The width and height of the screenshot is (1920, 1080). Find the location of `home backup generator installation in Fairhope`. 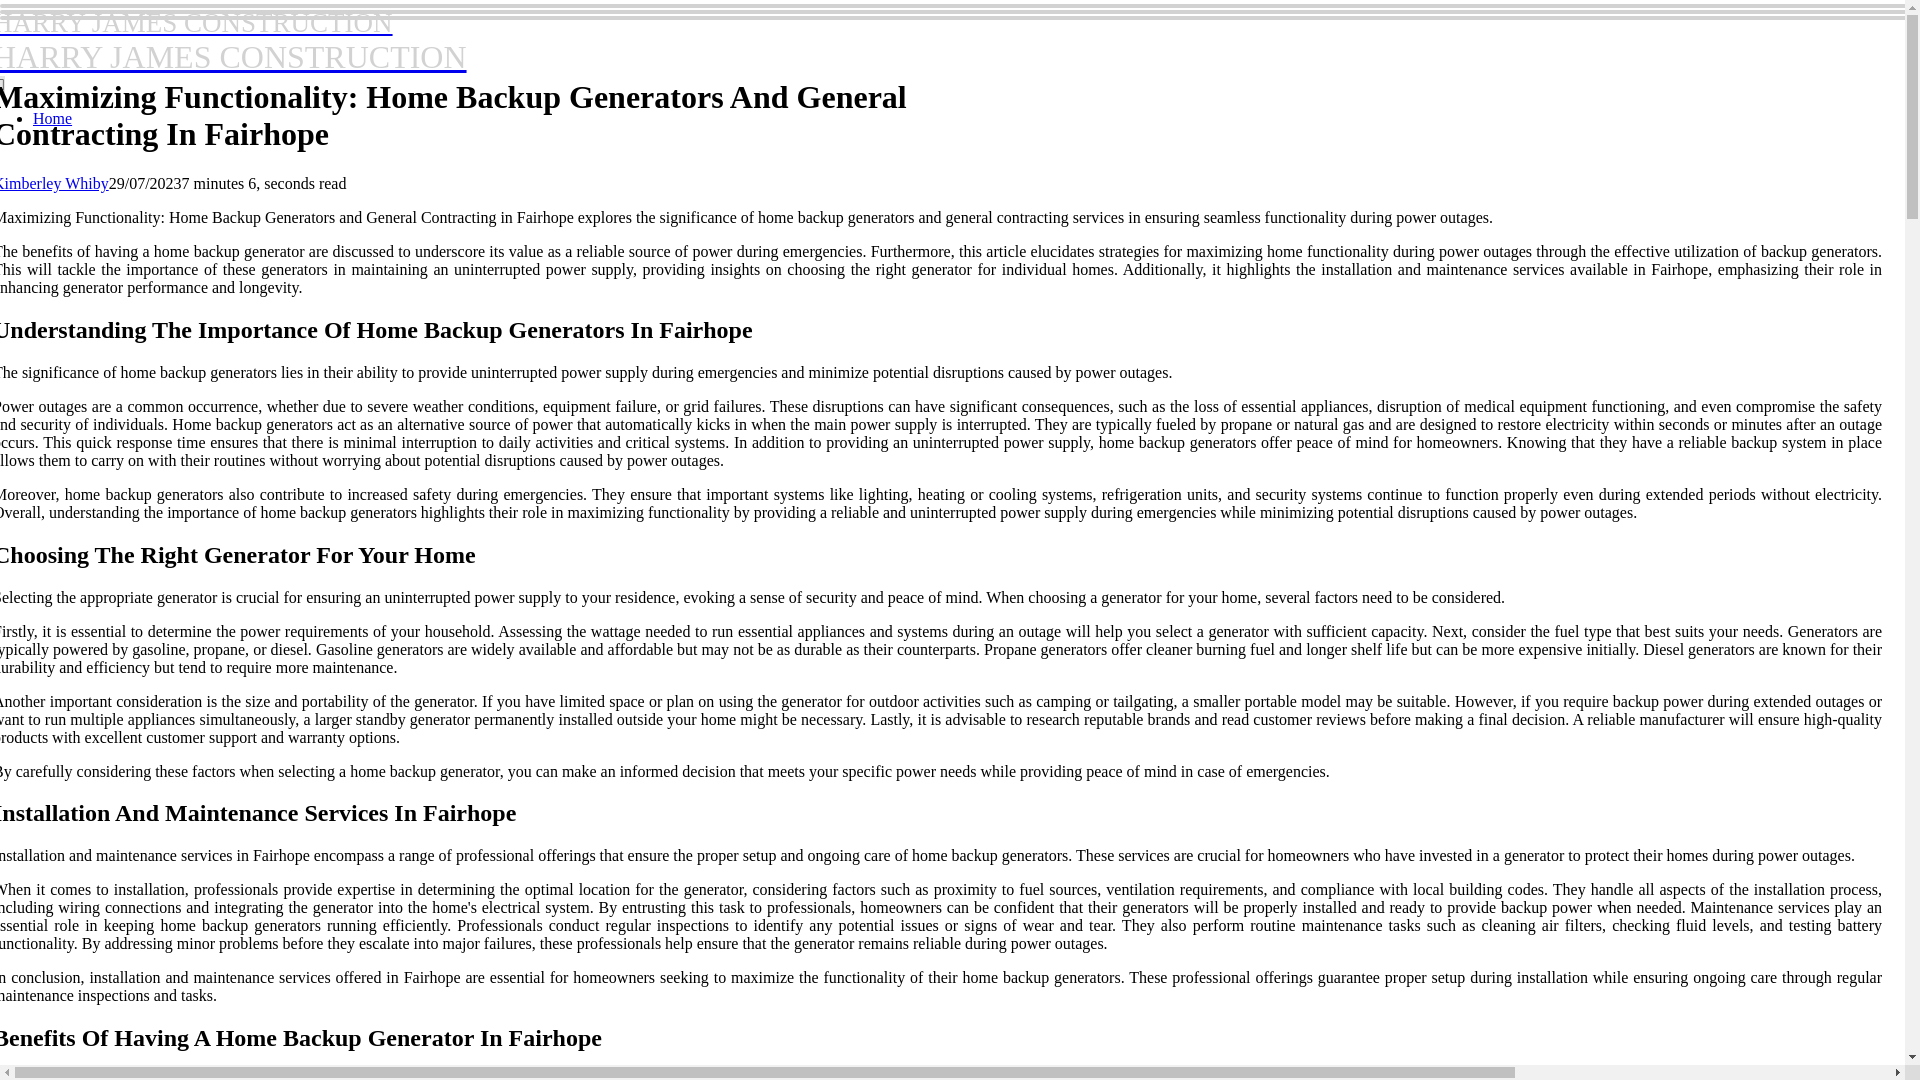

home backup generator installation in Fairhope is located at coordinates (338, 1076).